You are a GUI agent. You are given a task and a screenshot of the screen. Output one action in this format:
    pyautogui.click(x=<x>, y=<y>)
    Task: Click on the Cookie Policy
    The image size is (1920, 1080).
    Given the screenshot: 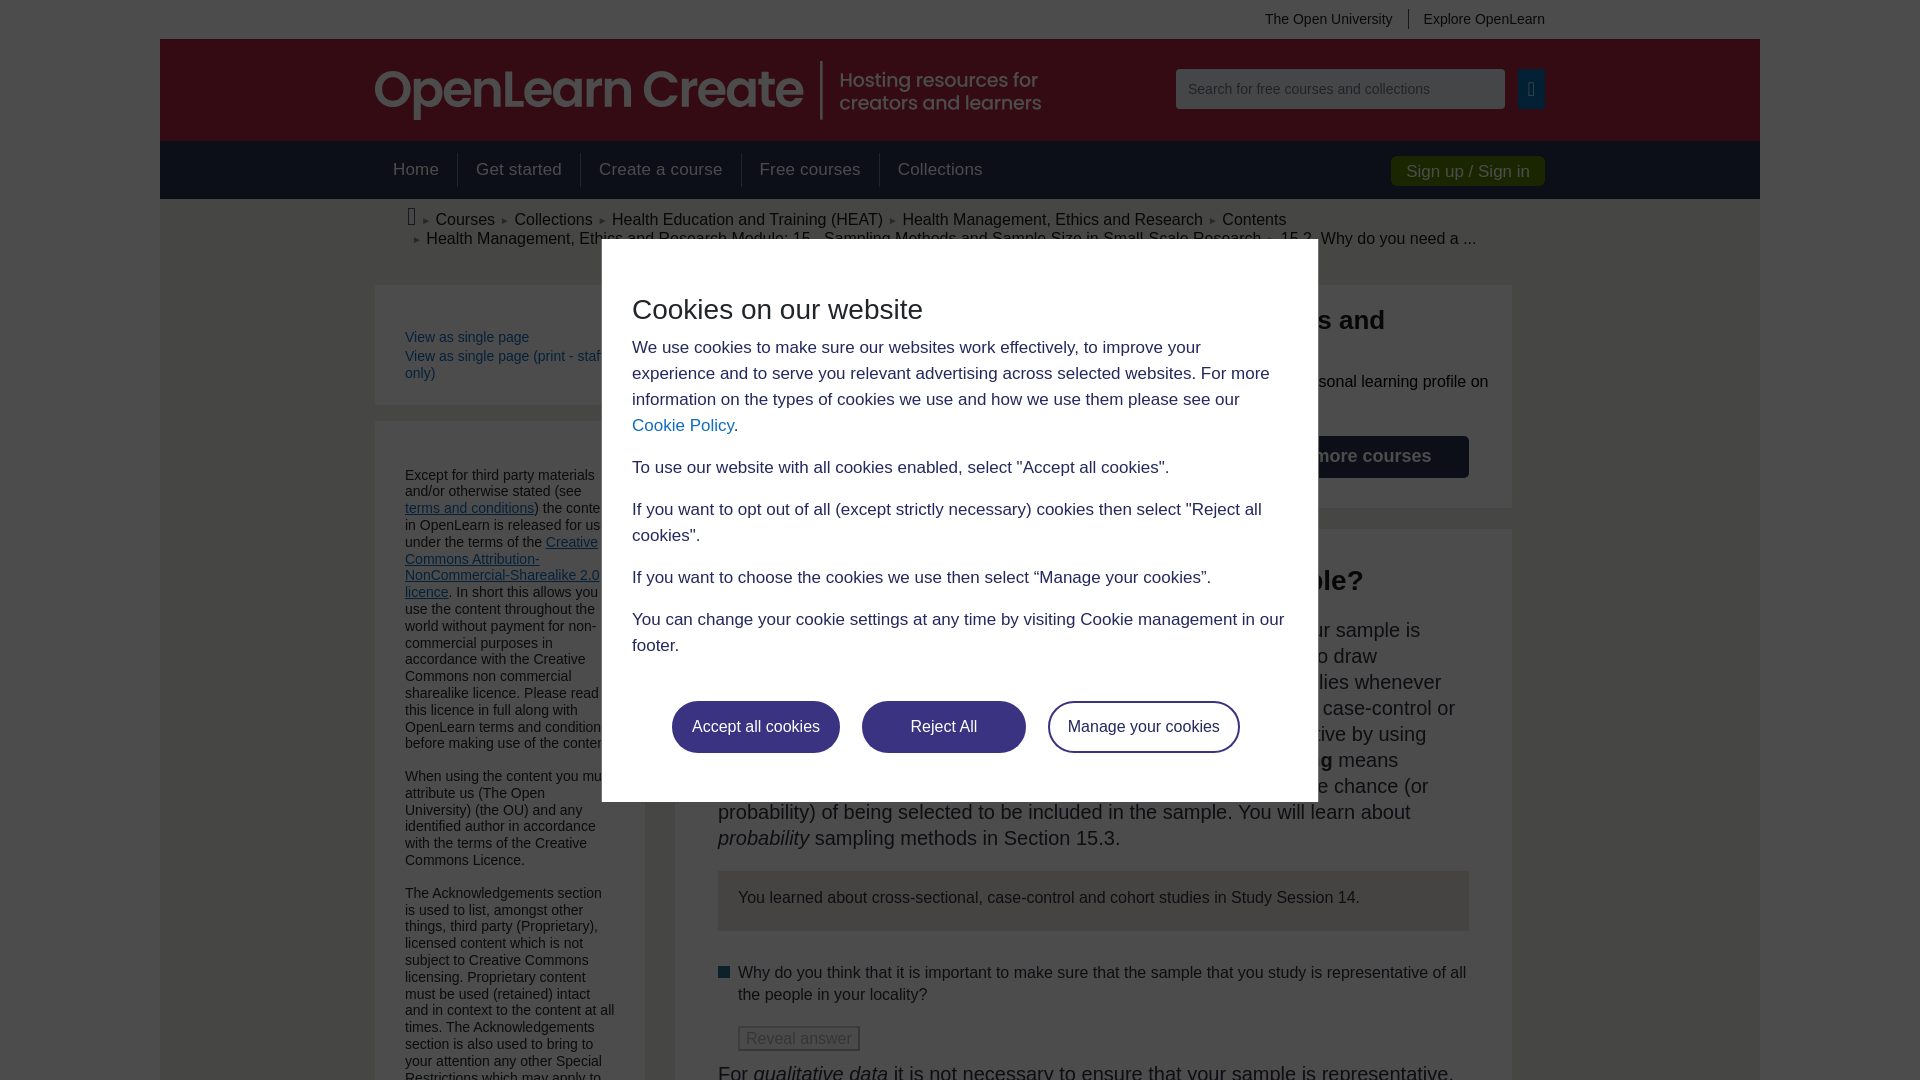 What is the action you would take?
    pyautogui.click(x=682, y=425)
    